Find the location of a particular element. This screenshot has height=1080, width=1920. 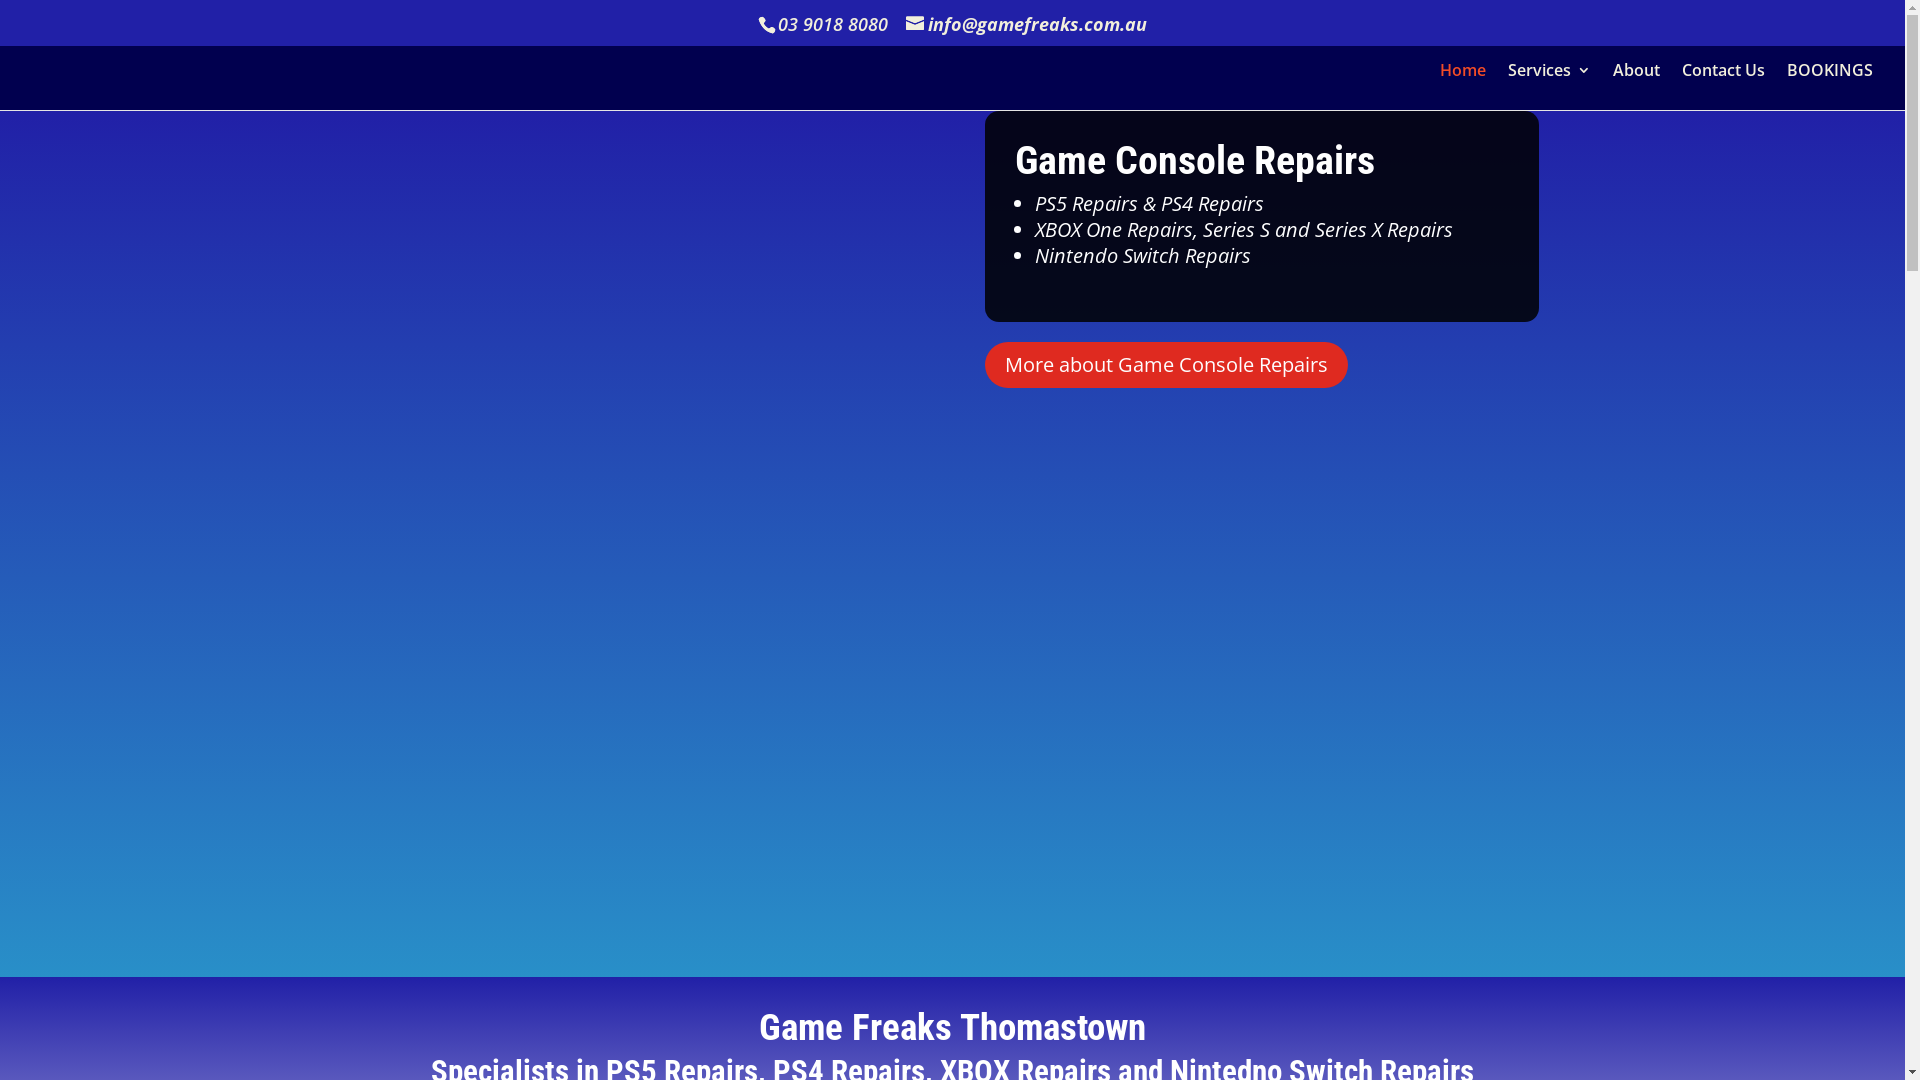

Services is located at coordinates (1550, 86).